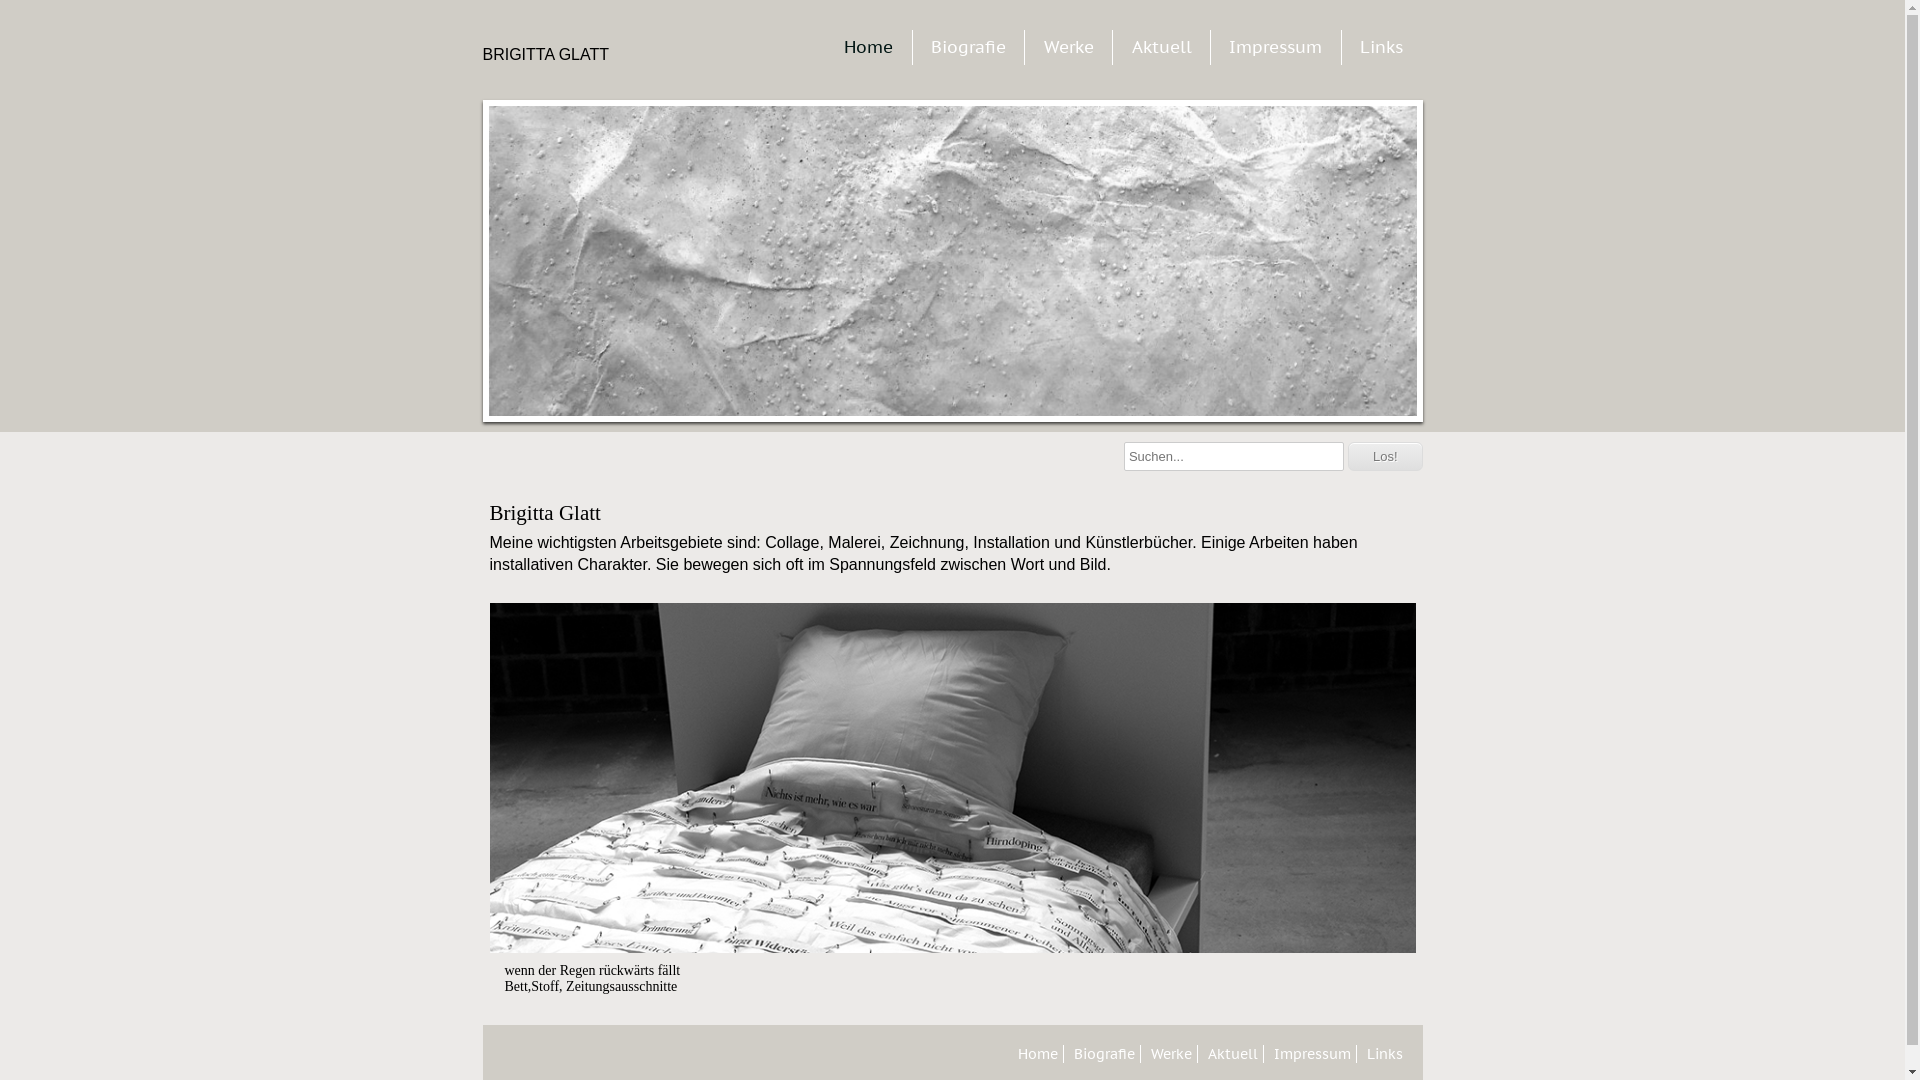 Image resolution: width=1920 pixels, height=1080 pixels. What do you see at coordinates (1386, 456) in the screenshot?
I see `Los!` at bounding box center [1386, 456].